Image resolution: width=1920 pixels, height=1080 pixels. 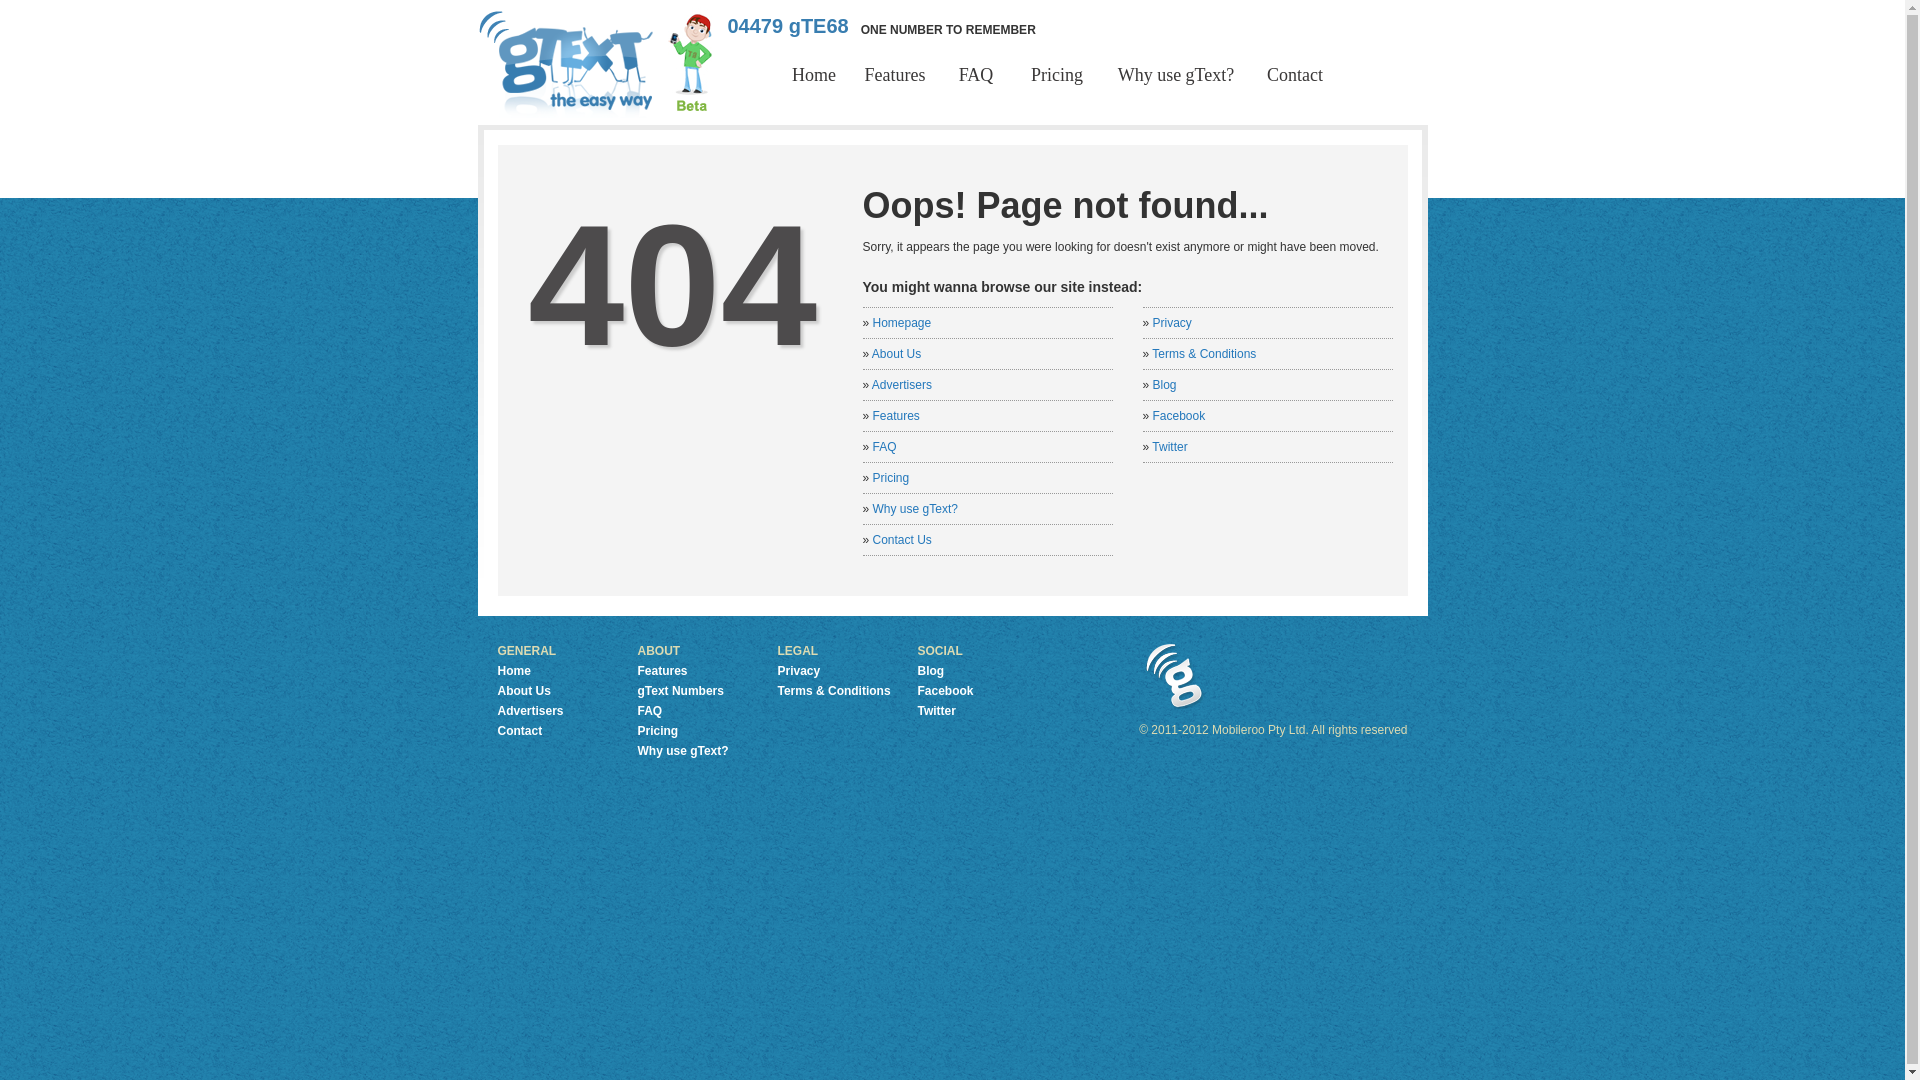 What do you see at coordinates (894, 75) in the screenshot?
I see `Features` at bounding box center [894, 75].